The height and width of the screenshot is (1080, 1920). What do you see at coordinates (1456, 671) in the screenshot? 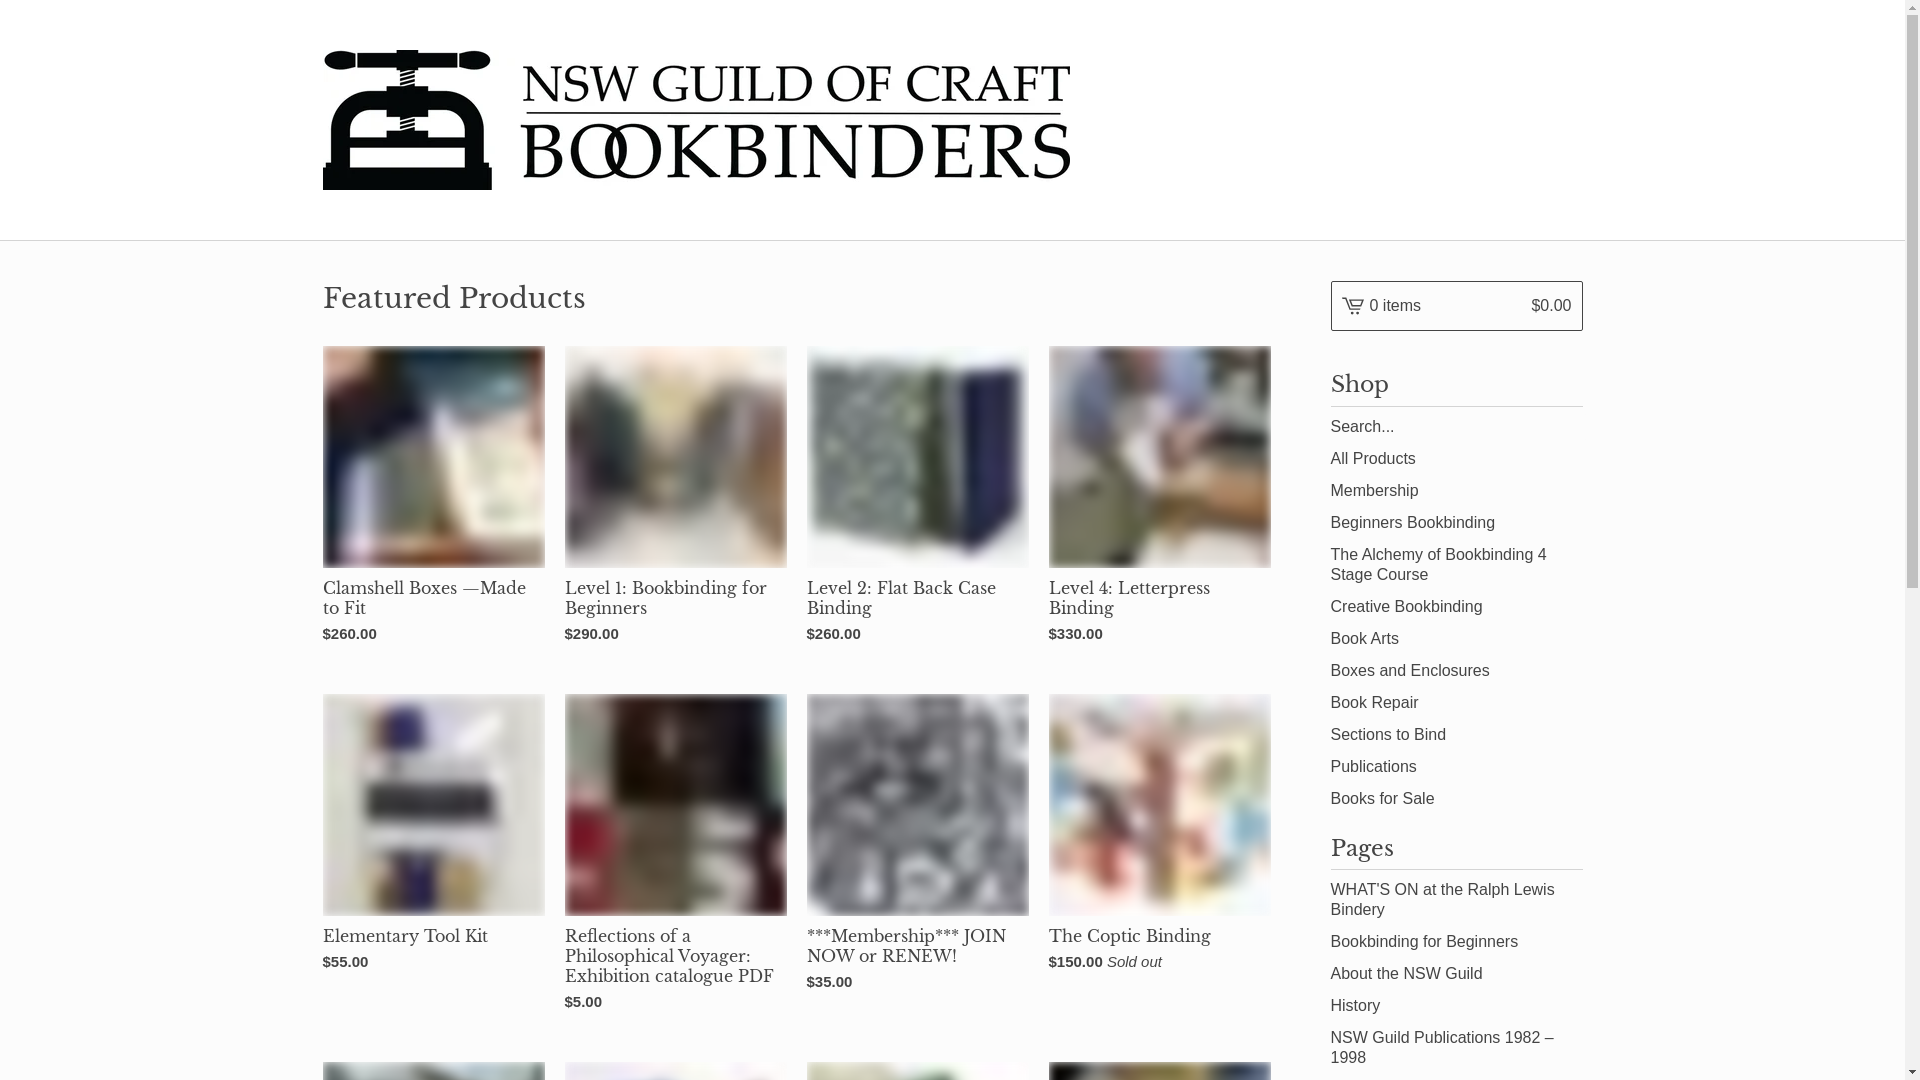
I see `Boxes and Enclosures` at bounding box center [1456, 671].